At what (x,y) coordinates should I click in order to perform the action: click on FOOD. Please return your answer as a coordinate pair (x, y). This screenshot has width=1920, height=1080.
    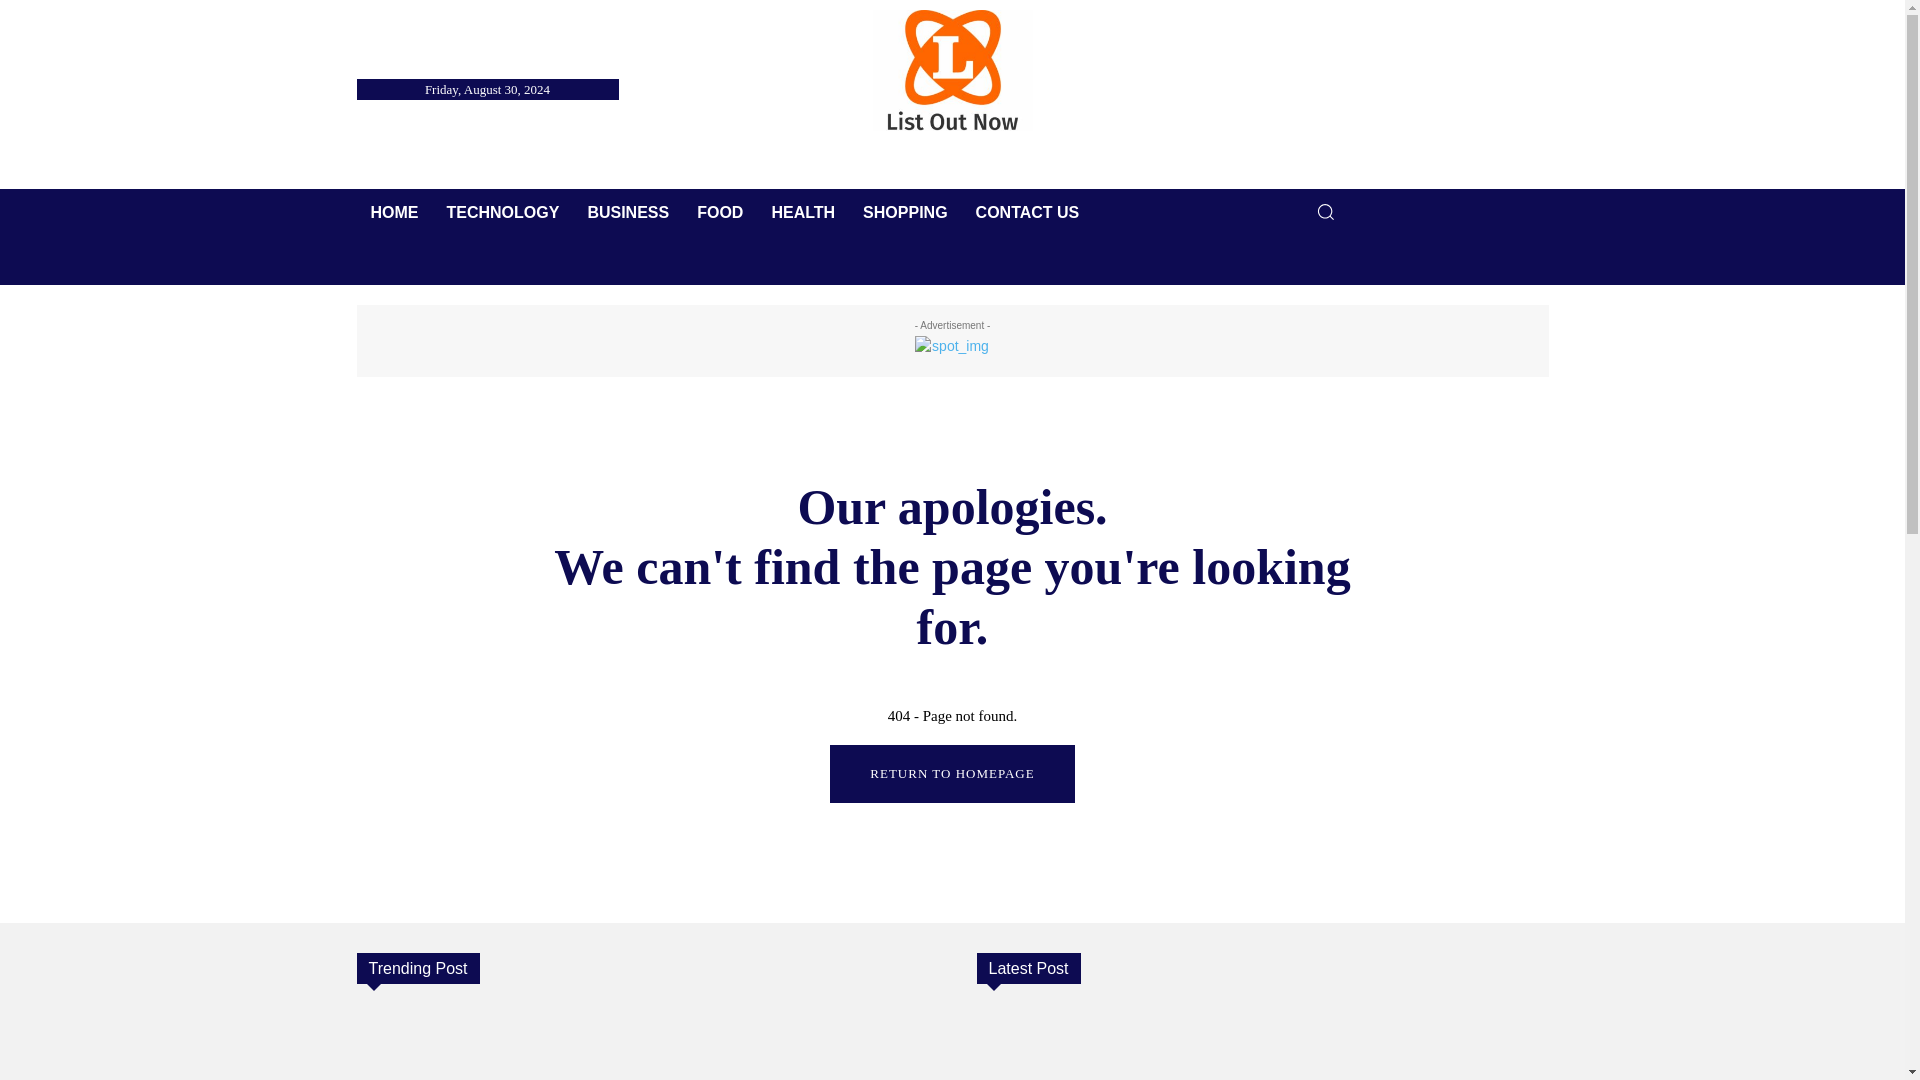
    Looking at the image, I should click on (720, 212).